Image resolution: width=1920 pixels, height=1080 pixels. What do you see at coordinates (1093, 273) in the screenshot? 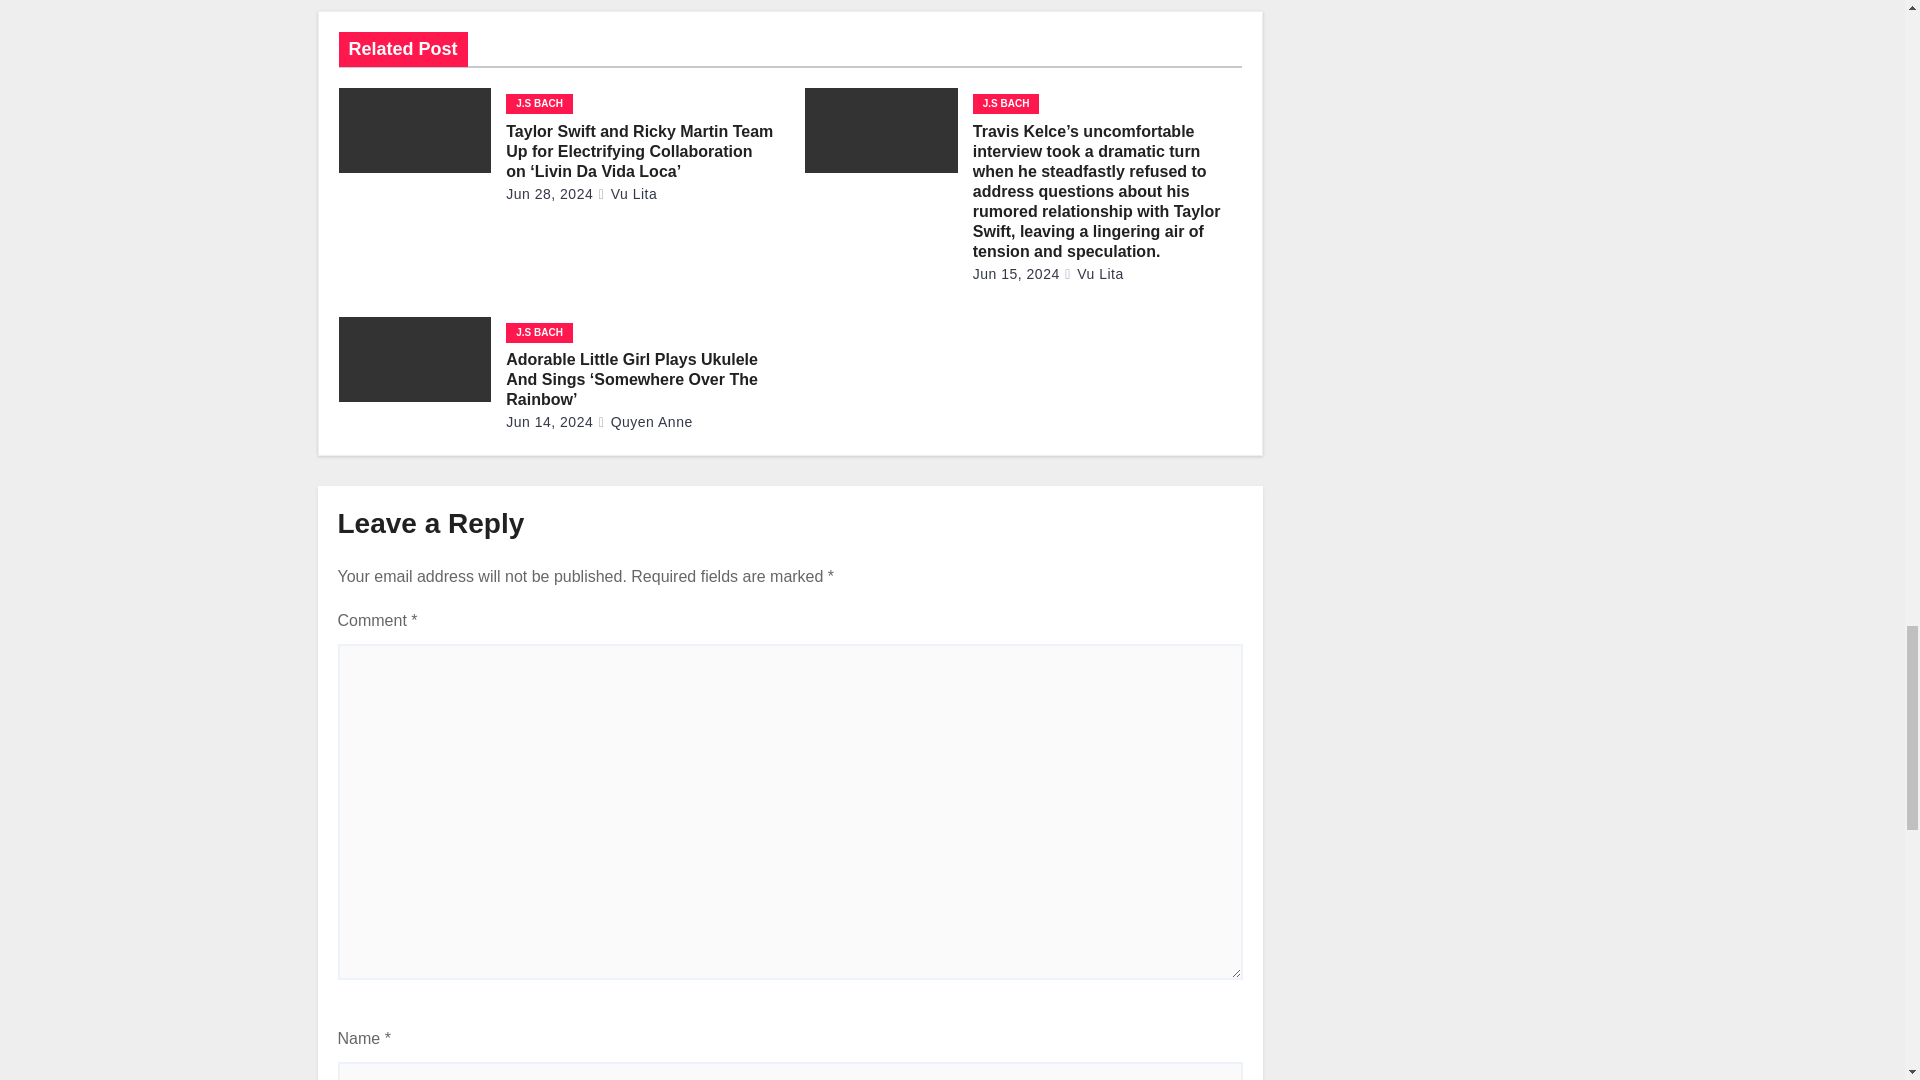
I see `Vu Lita` at bounding box center [1093, 273].